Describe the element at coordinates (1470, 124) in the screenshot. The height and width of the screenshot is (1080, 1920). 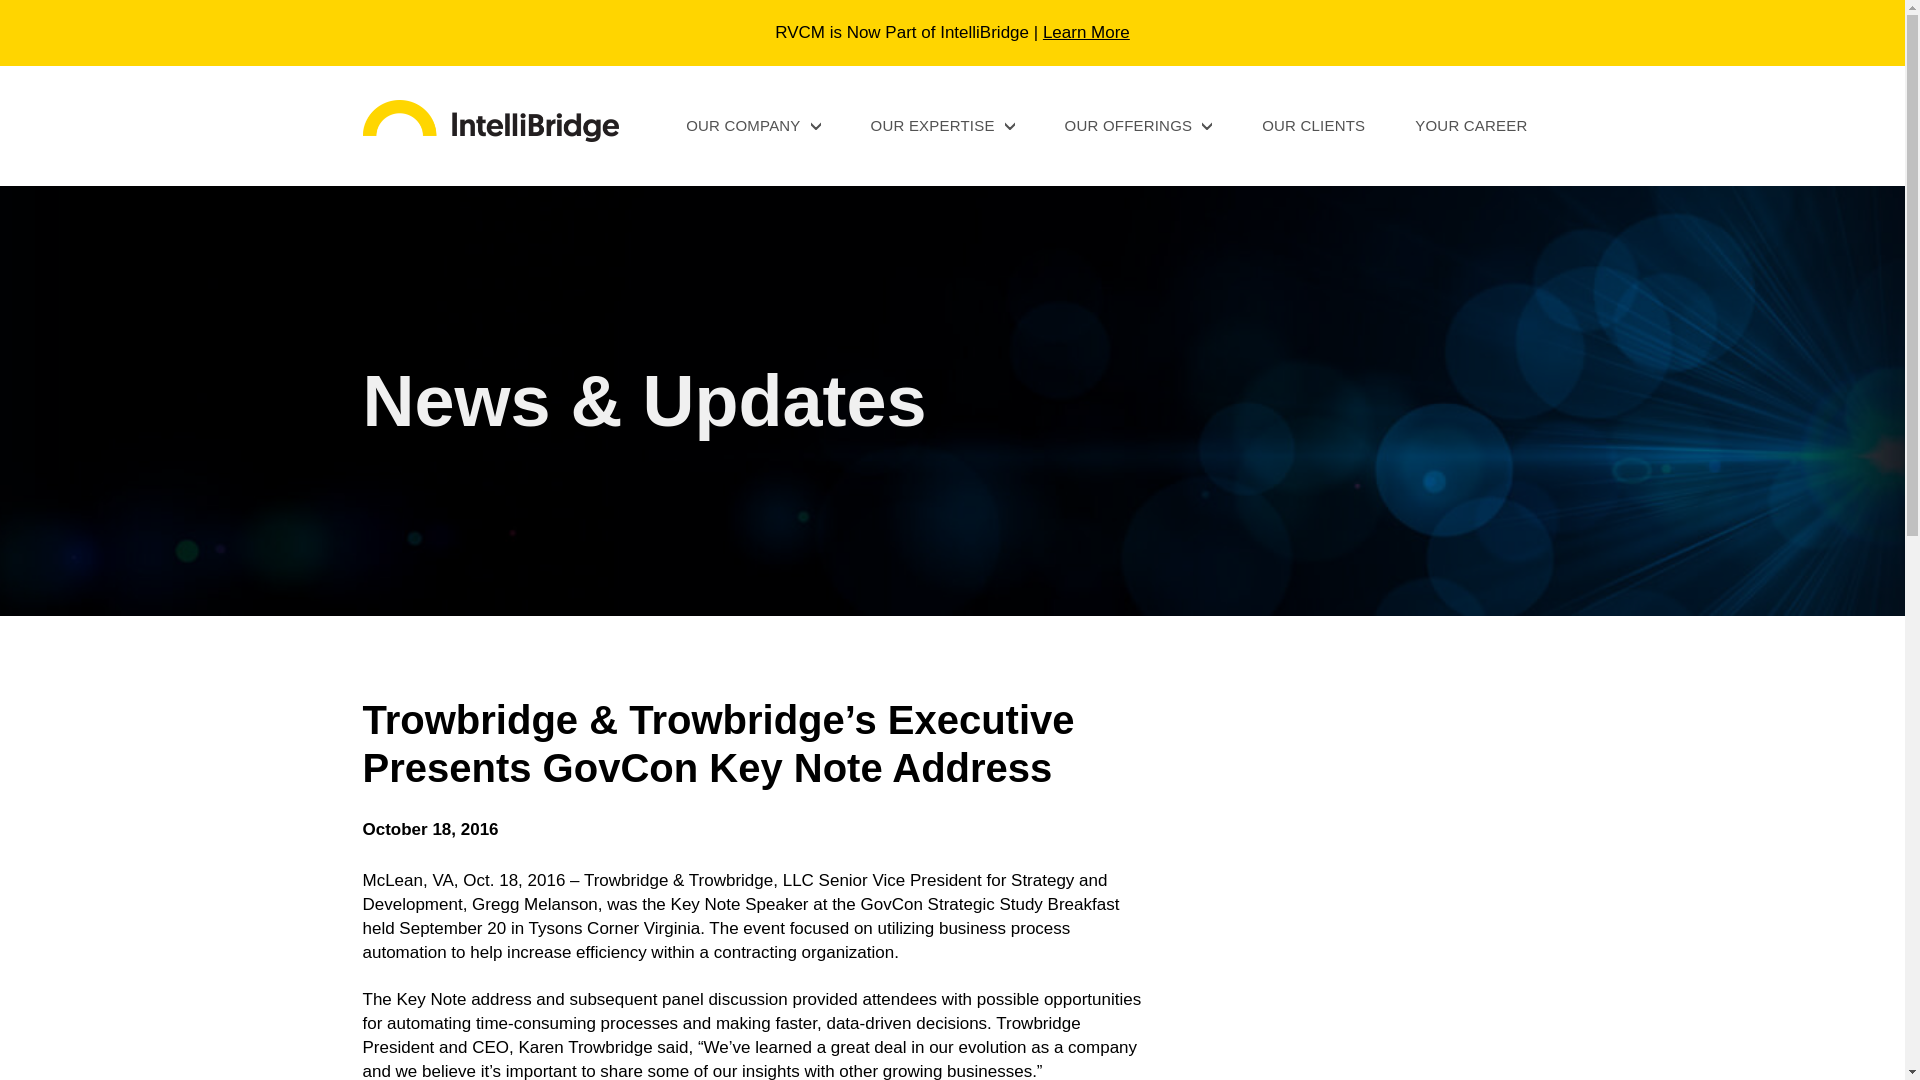
I see `YOUR CAREER` at that location.